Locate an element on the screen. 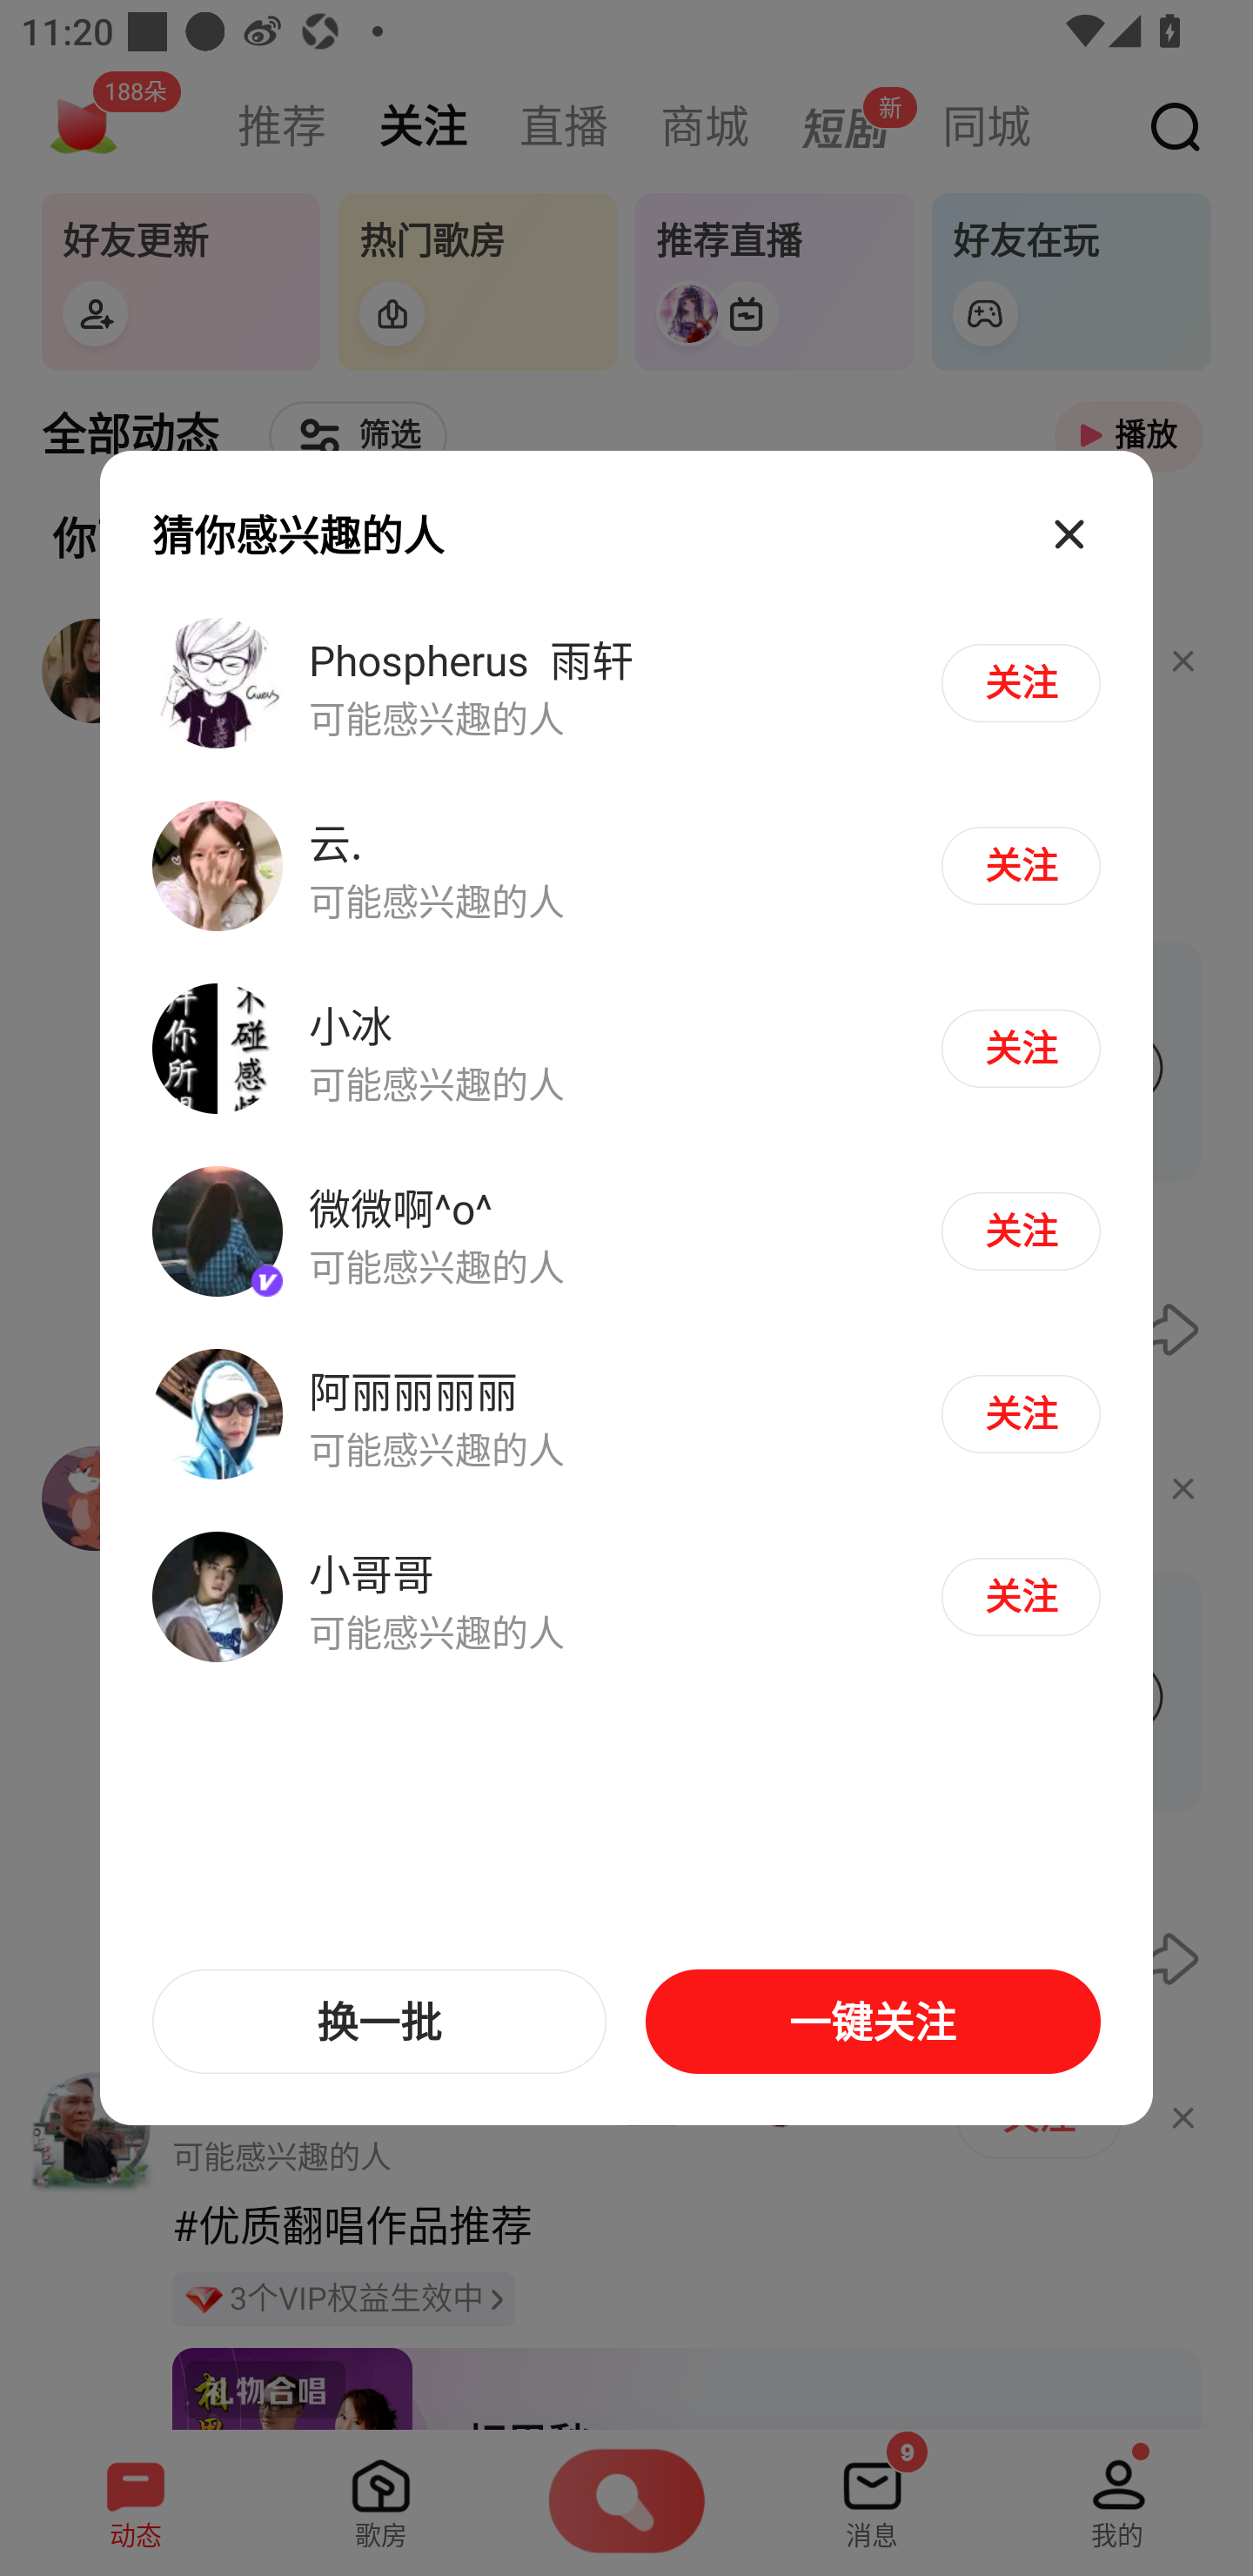 Image resolution: width=1253 pixels, height=2576 pixels. 换一批 按钮 is located at coordinates (379, 2022).